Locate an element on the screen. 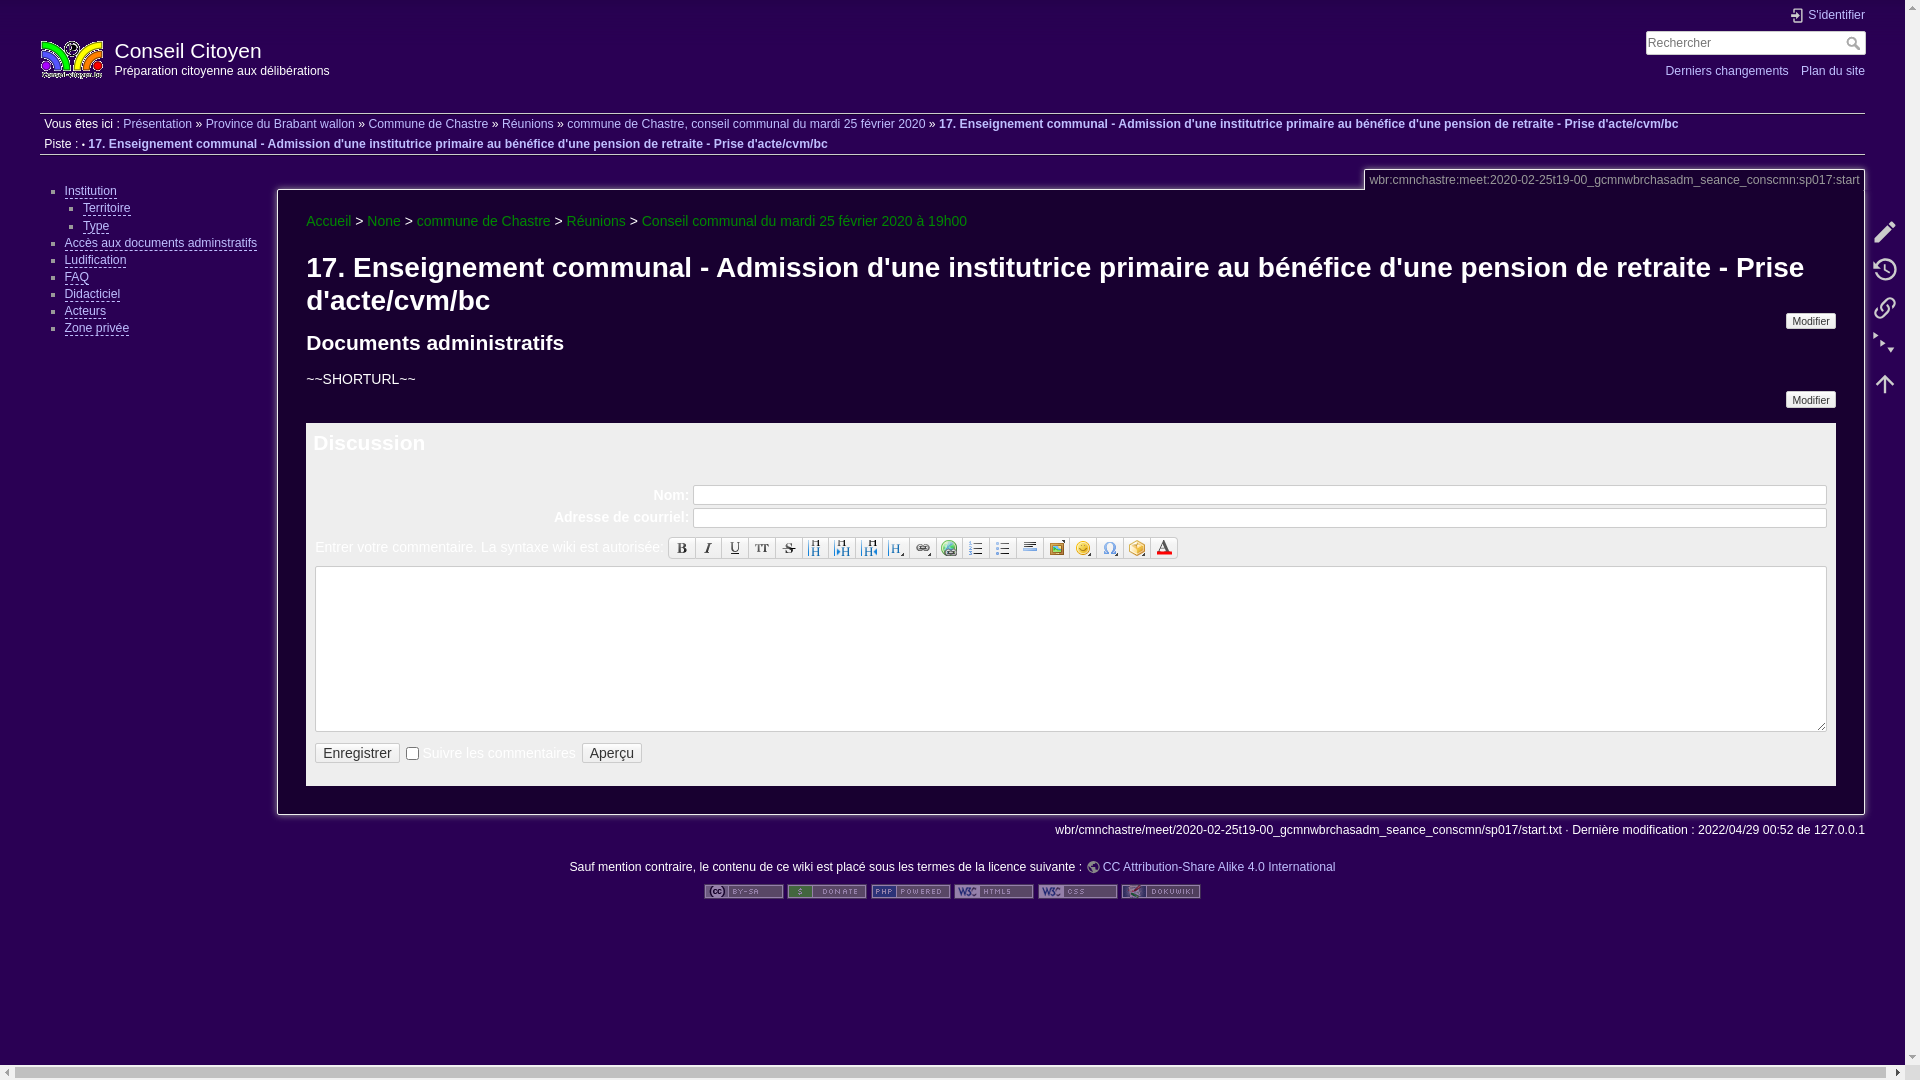 The width and height of the screenshot is (1920, 1080). Valid CSS is located at coordinates (1078, 890).